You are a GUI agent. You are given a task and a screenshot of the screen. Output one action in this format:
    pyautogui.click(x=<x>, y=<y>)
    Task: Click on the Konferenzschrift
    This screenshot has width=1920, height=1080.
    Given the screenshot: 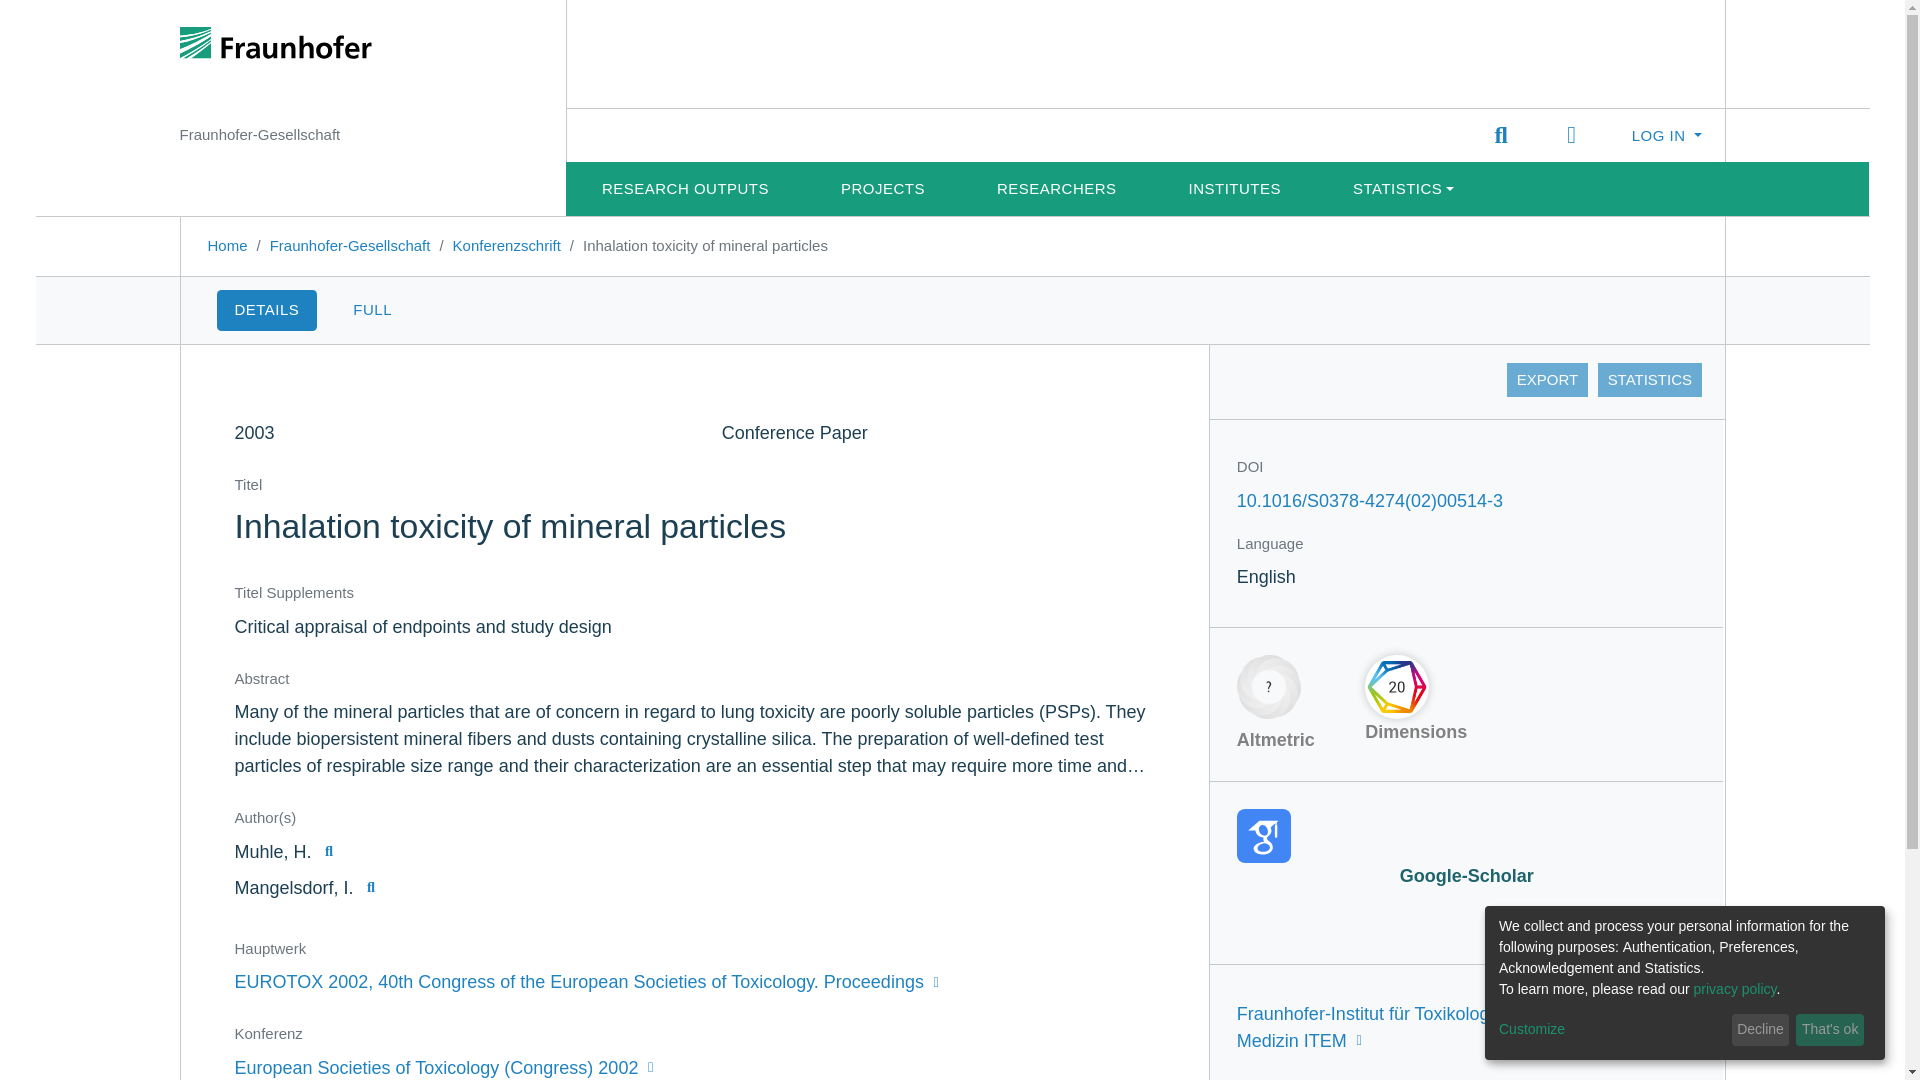 What is the action you would take?
    pyautogui.click(x=506, y=244)
    